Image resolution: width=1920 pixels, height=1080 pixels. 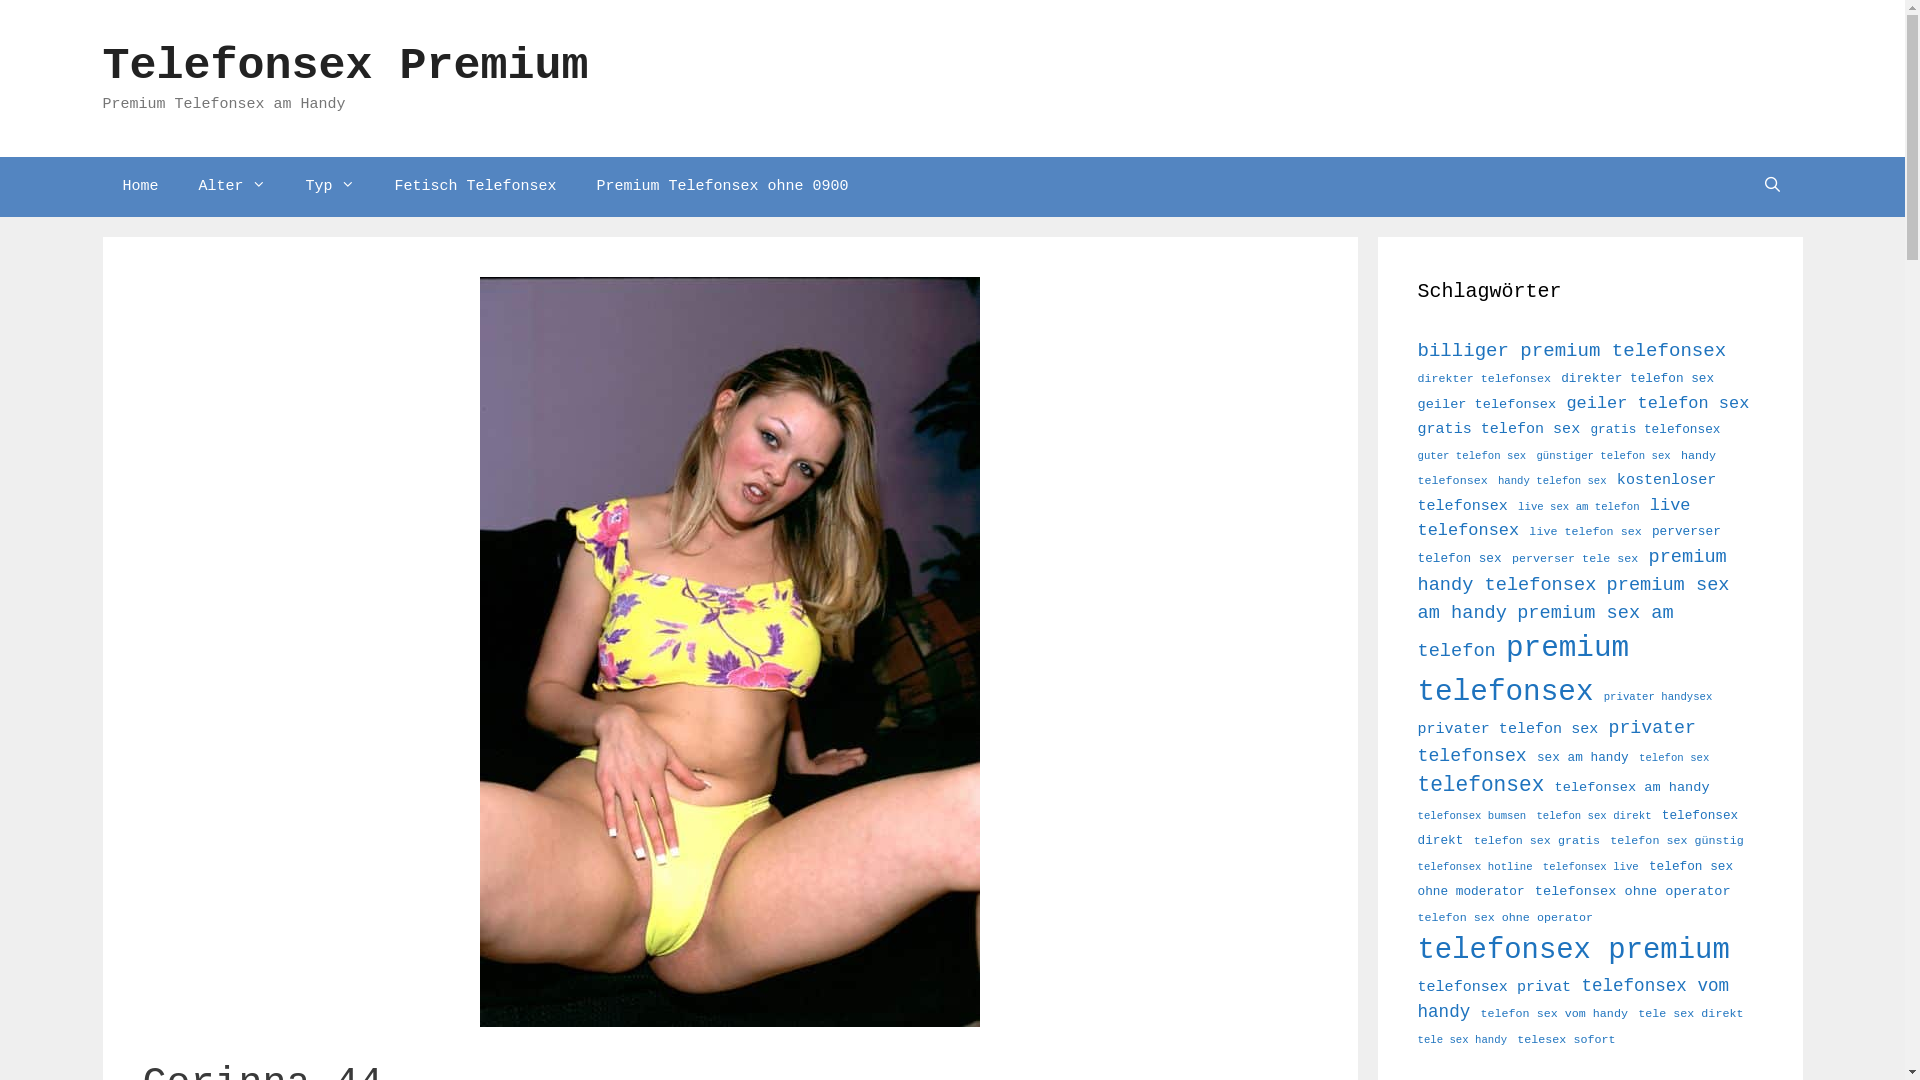 I want to click on telefonsex privat, so click(x=1495, y=987).